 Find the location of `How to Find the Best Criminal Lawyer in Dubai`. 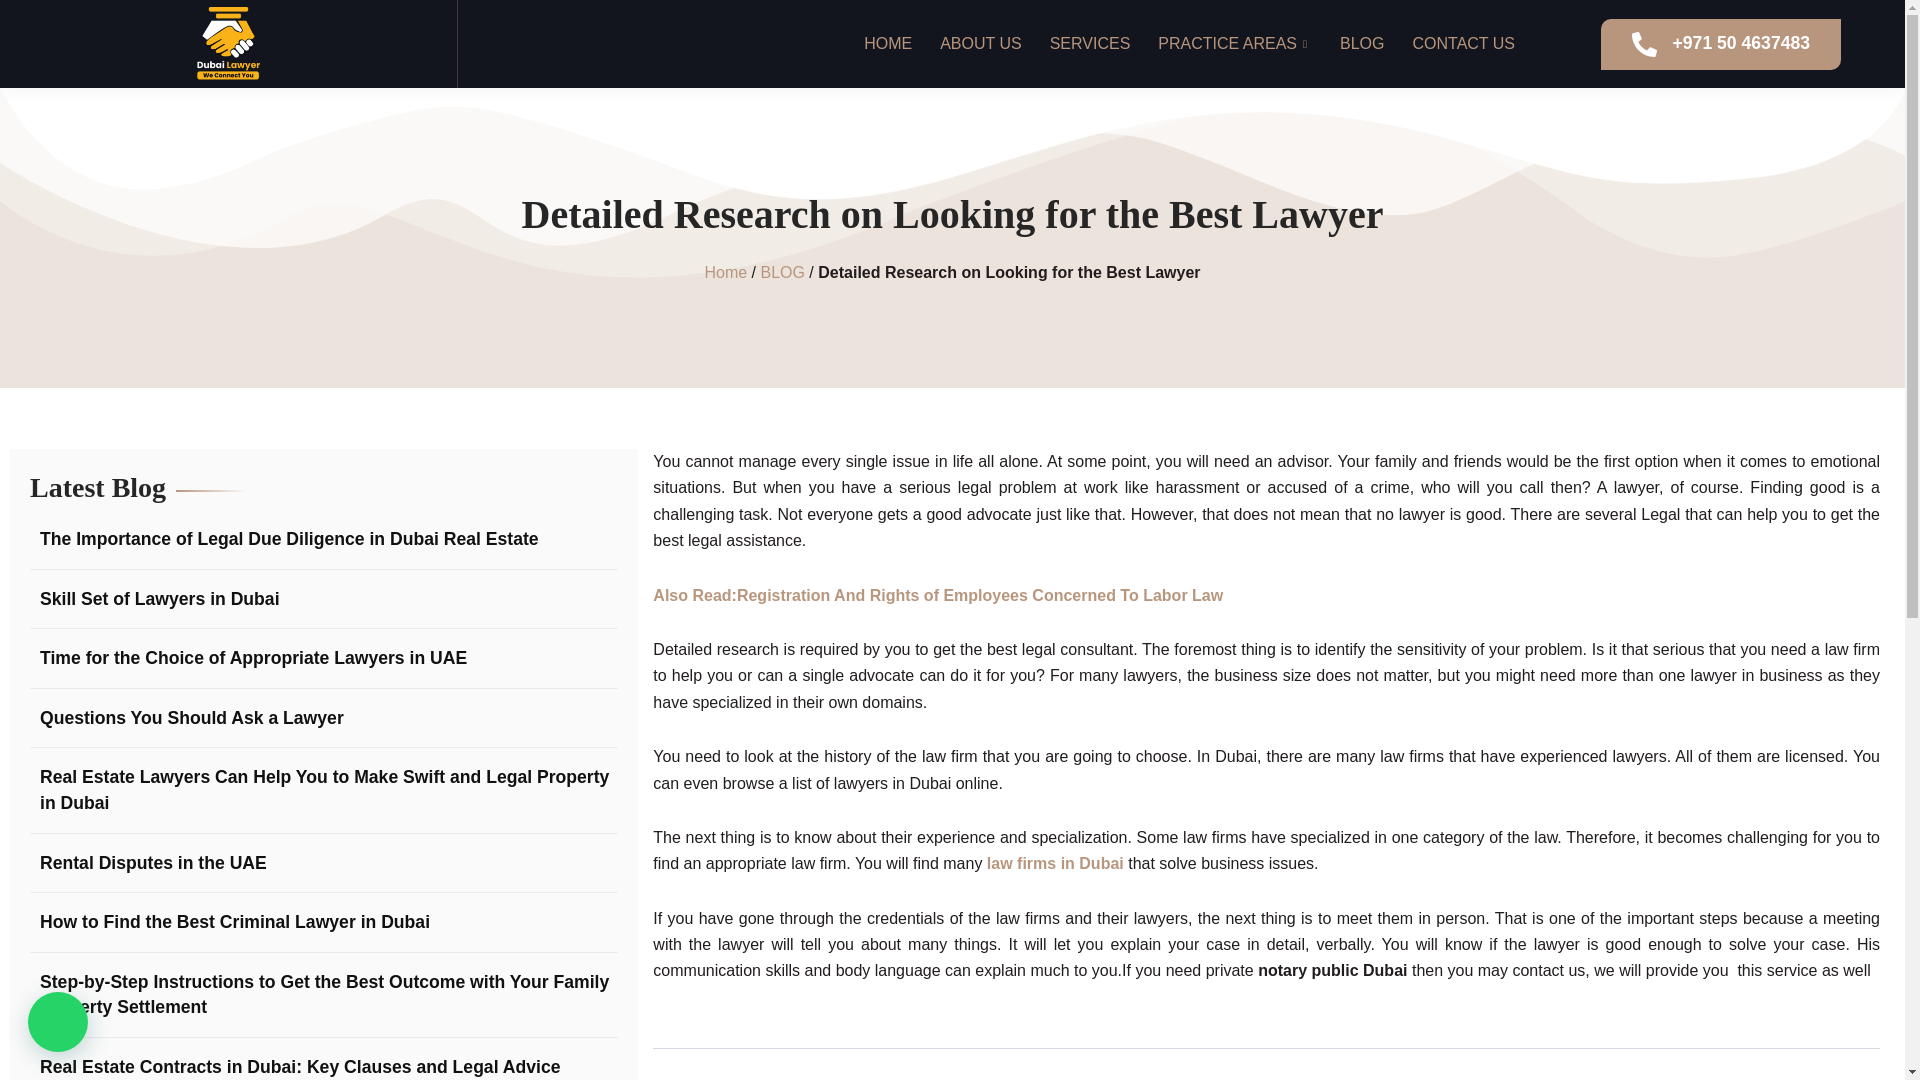

How to Find the Best Criminal Lawyer in Dubai is located at coordinates (230, 923).